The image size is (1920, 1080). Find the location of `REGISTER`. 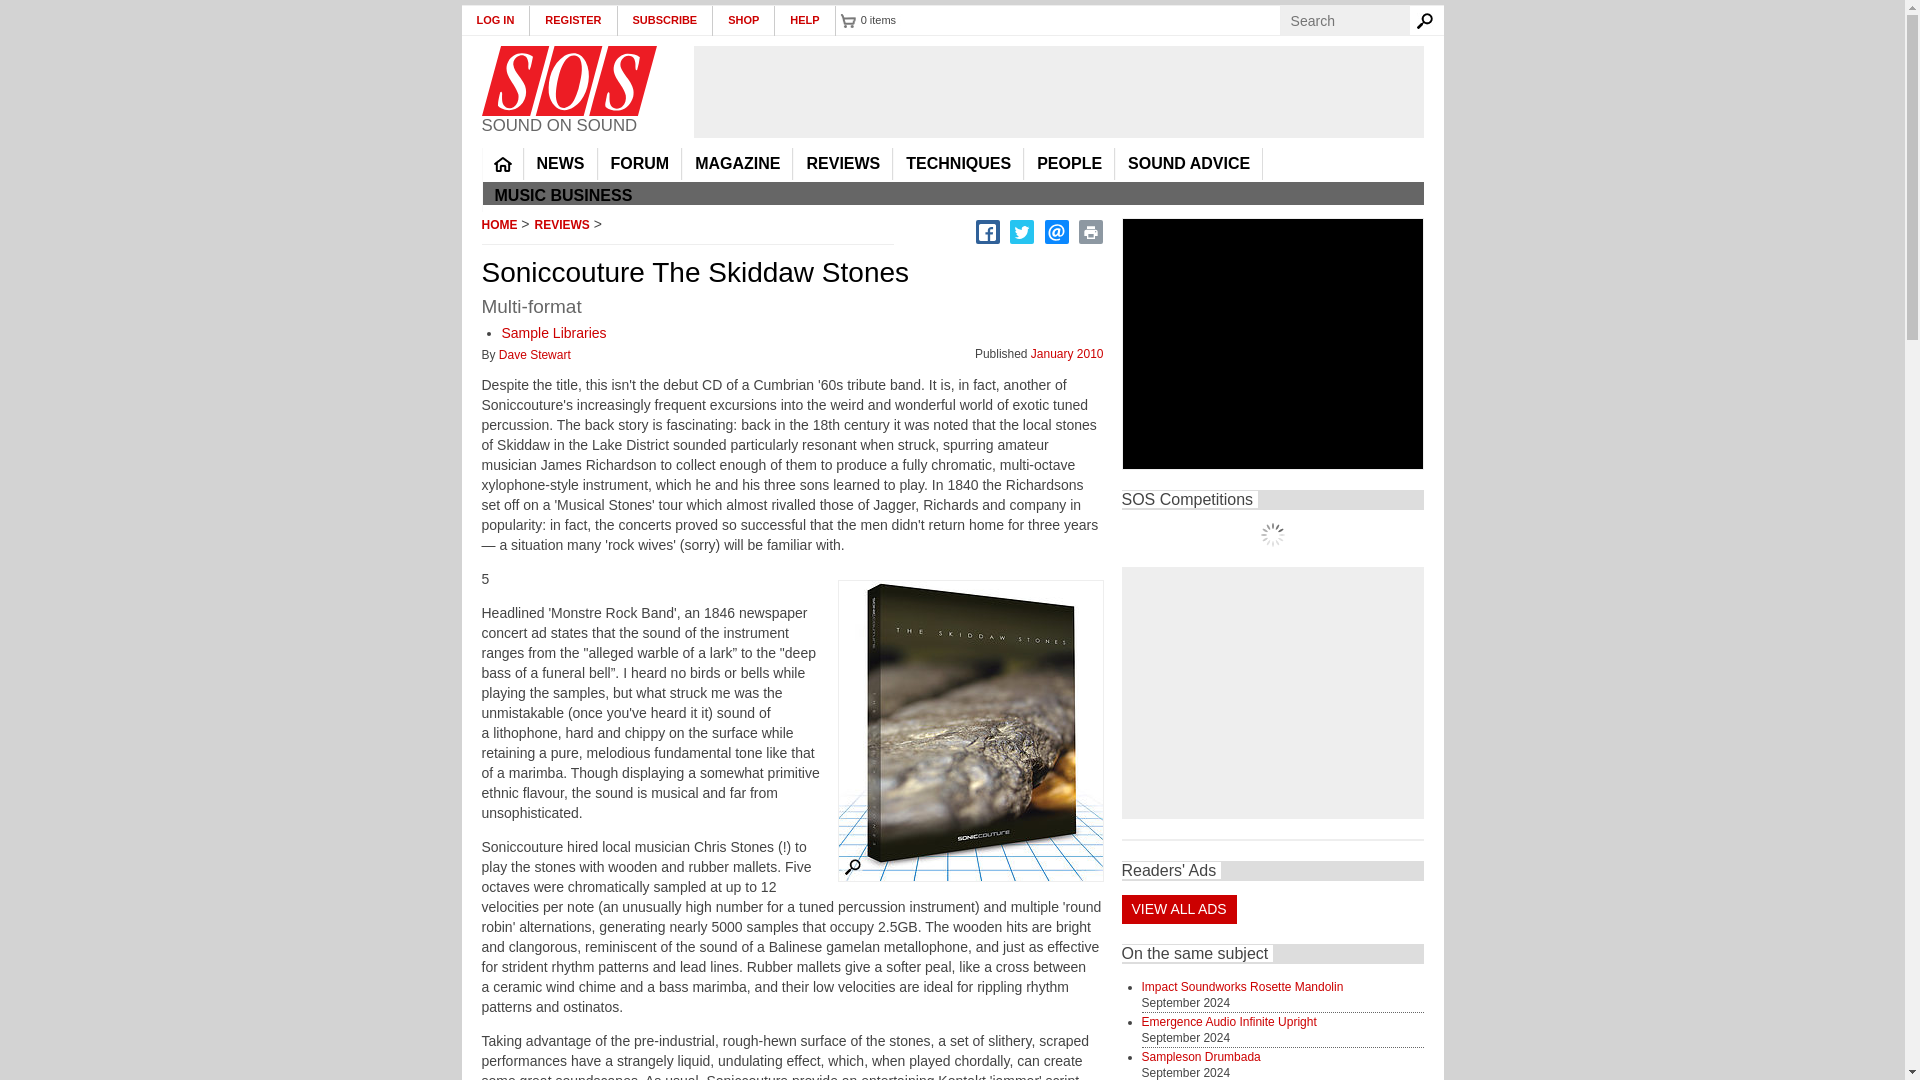

REGISTER is located at coordinates (572, 20).